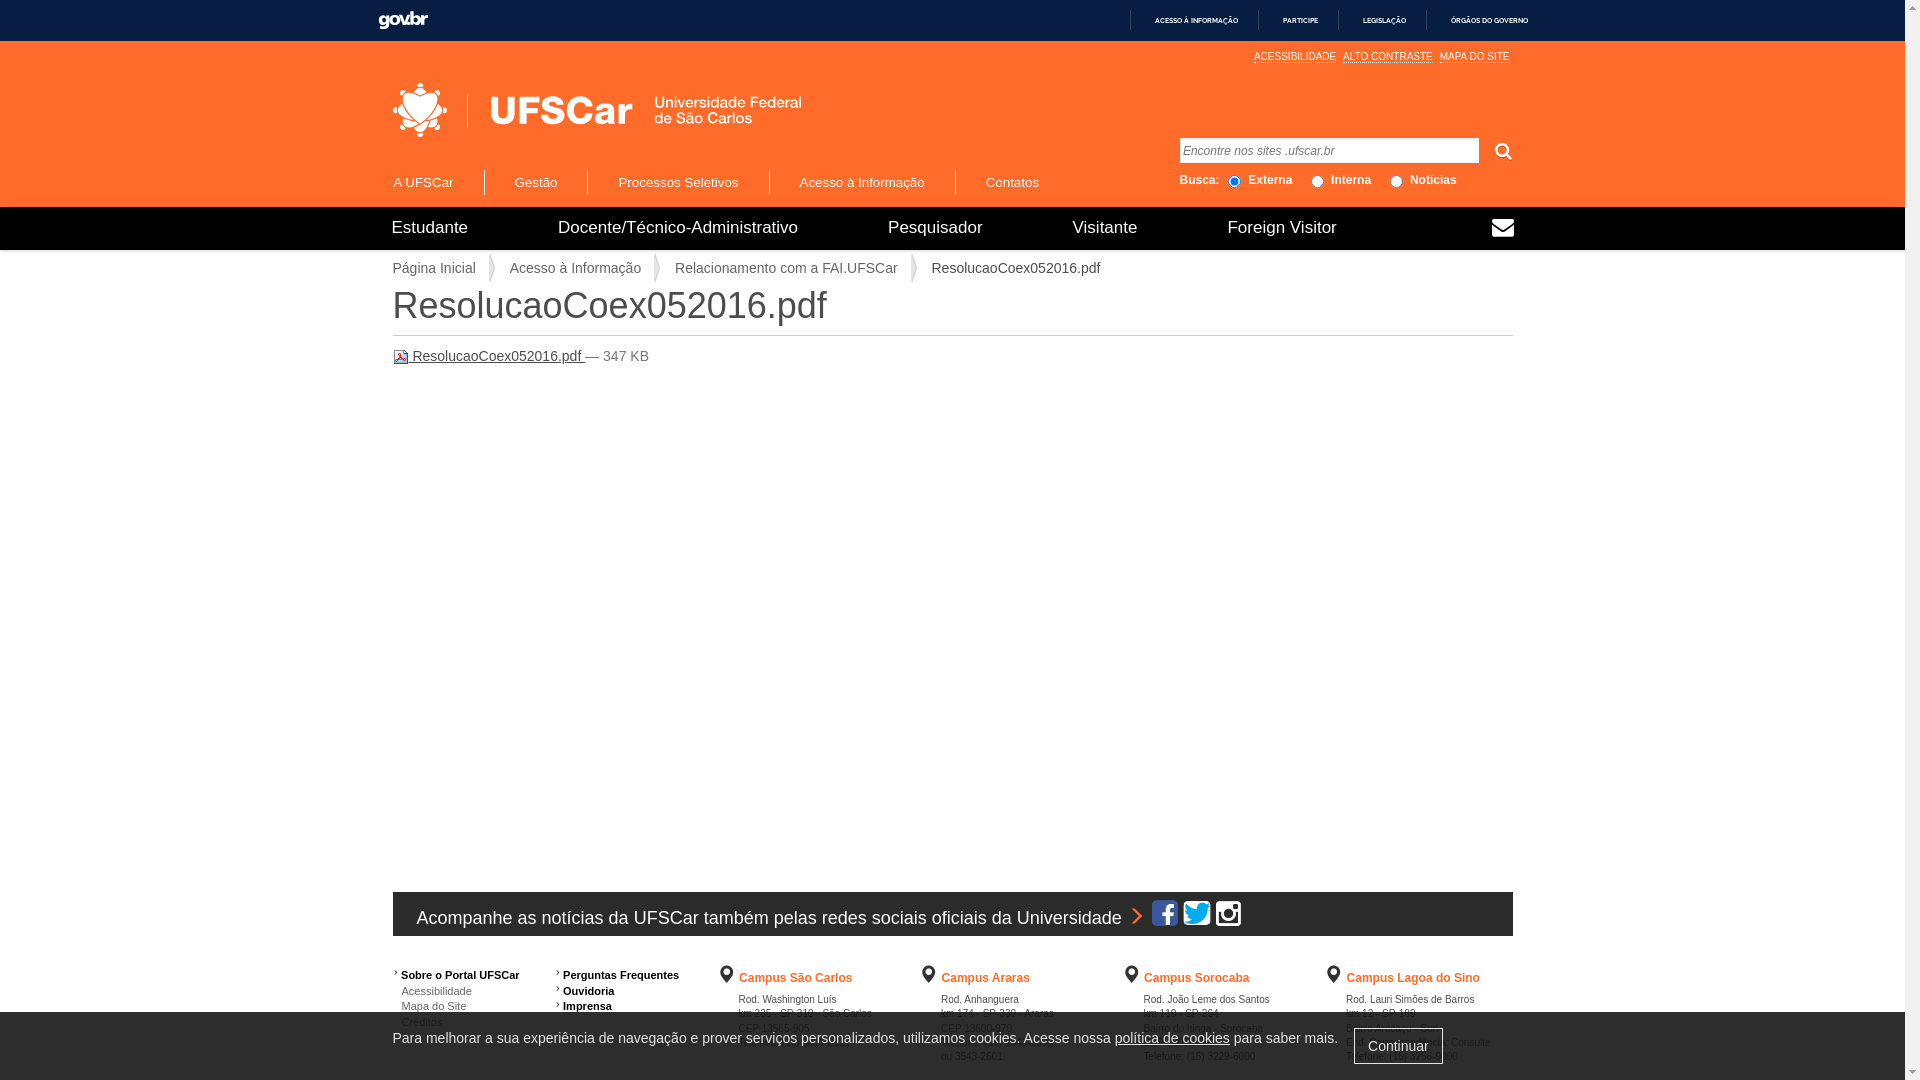 This screenshot has width=1920, height=1080. What do you see at coordinates (1414, 978) in the screenshot?
I see `Campus Lagoa do Sino` at bounding box center [1414, 978].